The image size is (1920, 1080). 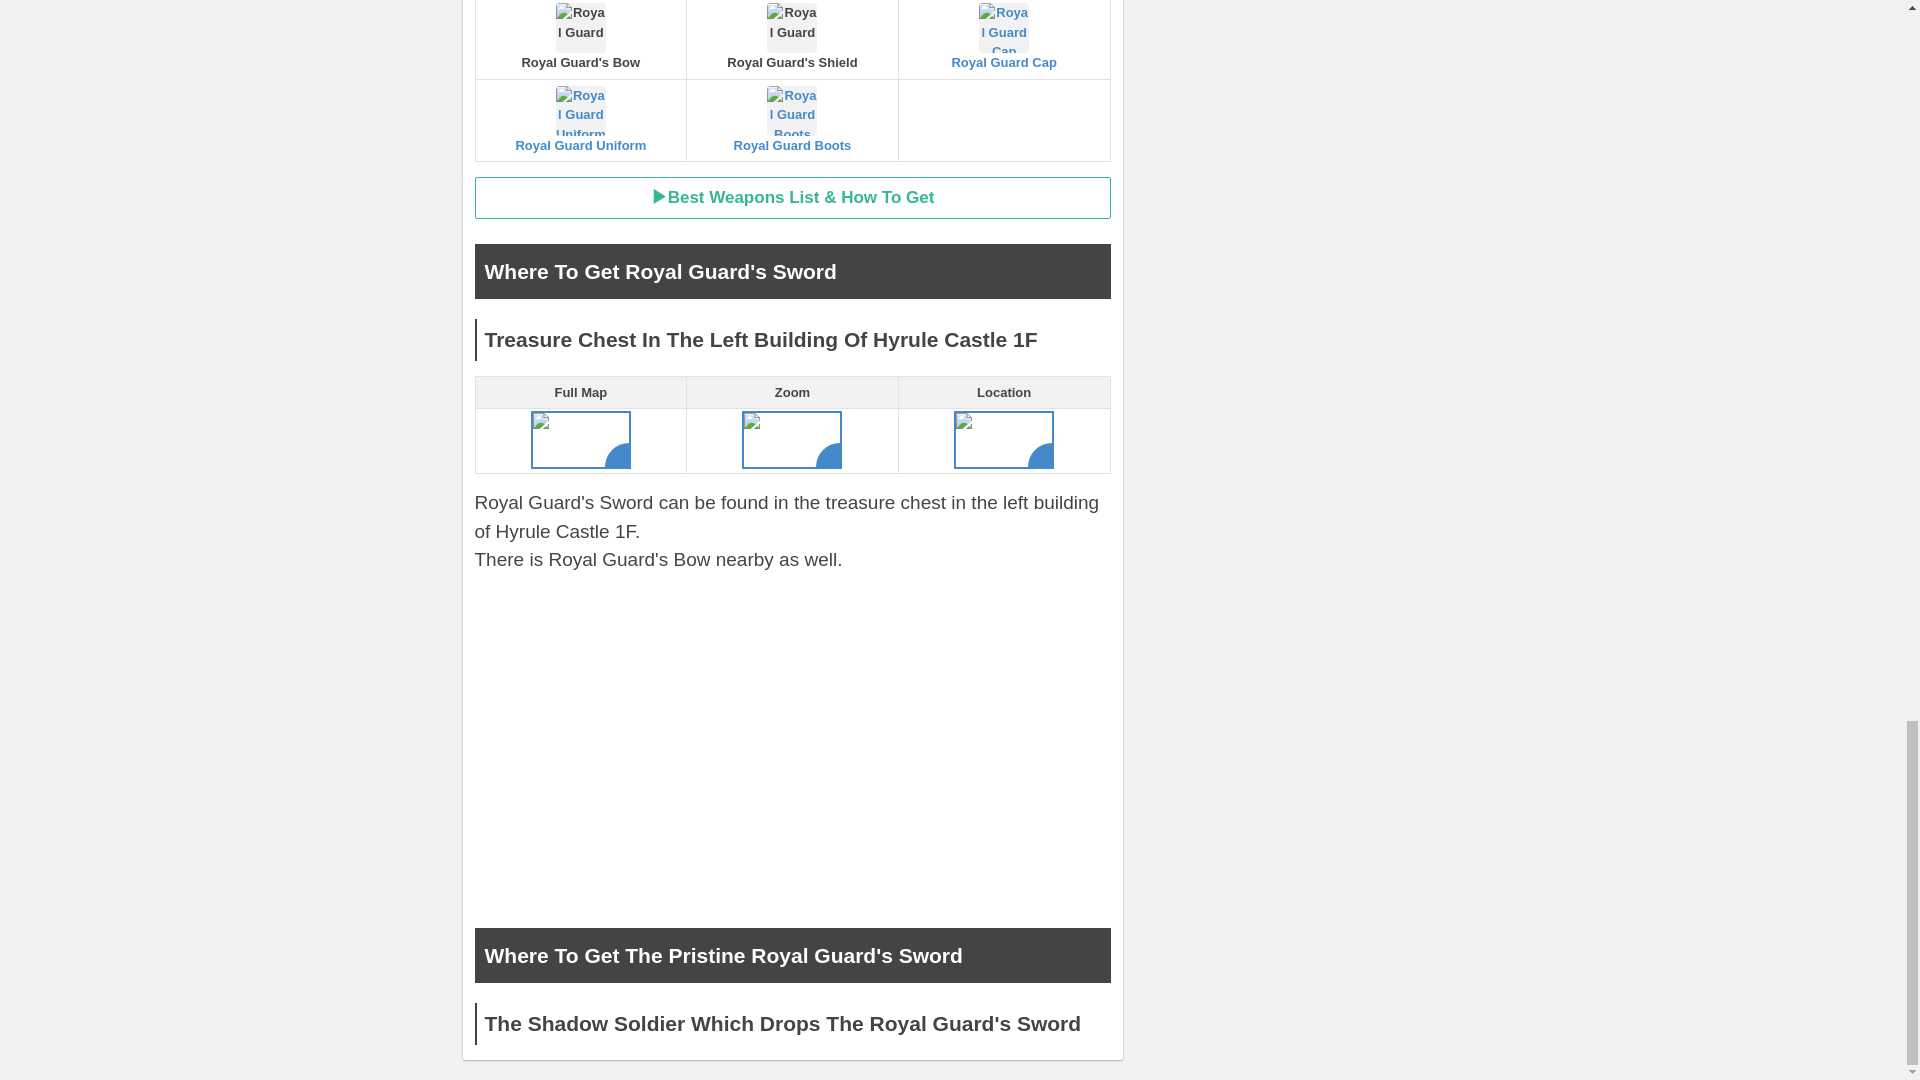 What do you see at coordinates (581, 120) in the screenshot?
I see `Royal Guard Uniform` at bounding box center [581, 120].